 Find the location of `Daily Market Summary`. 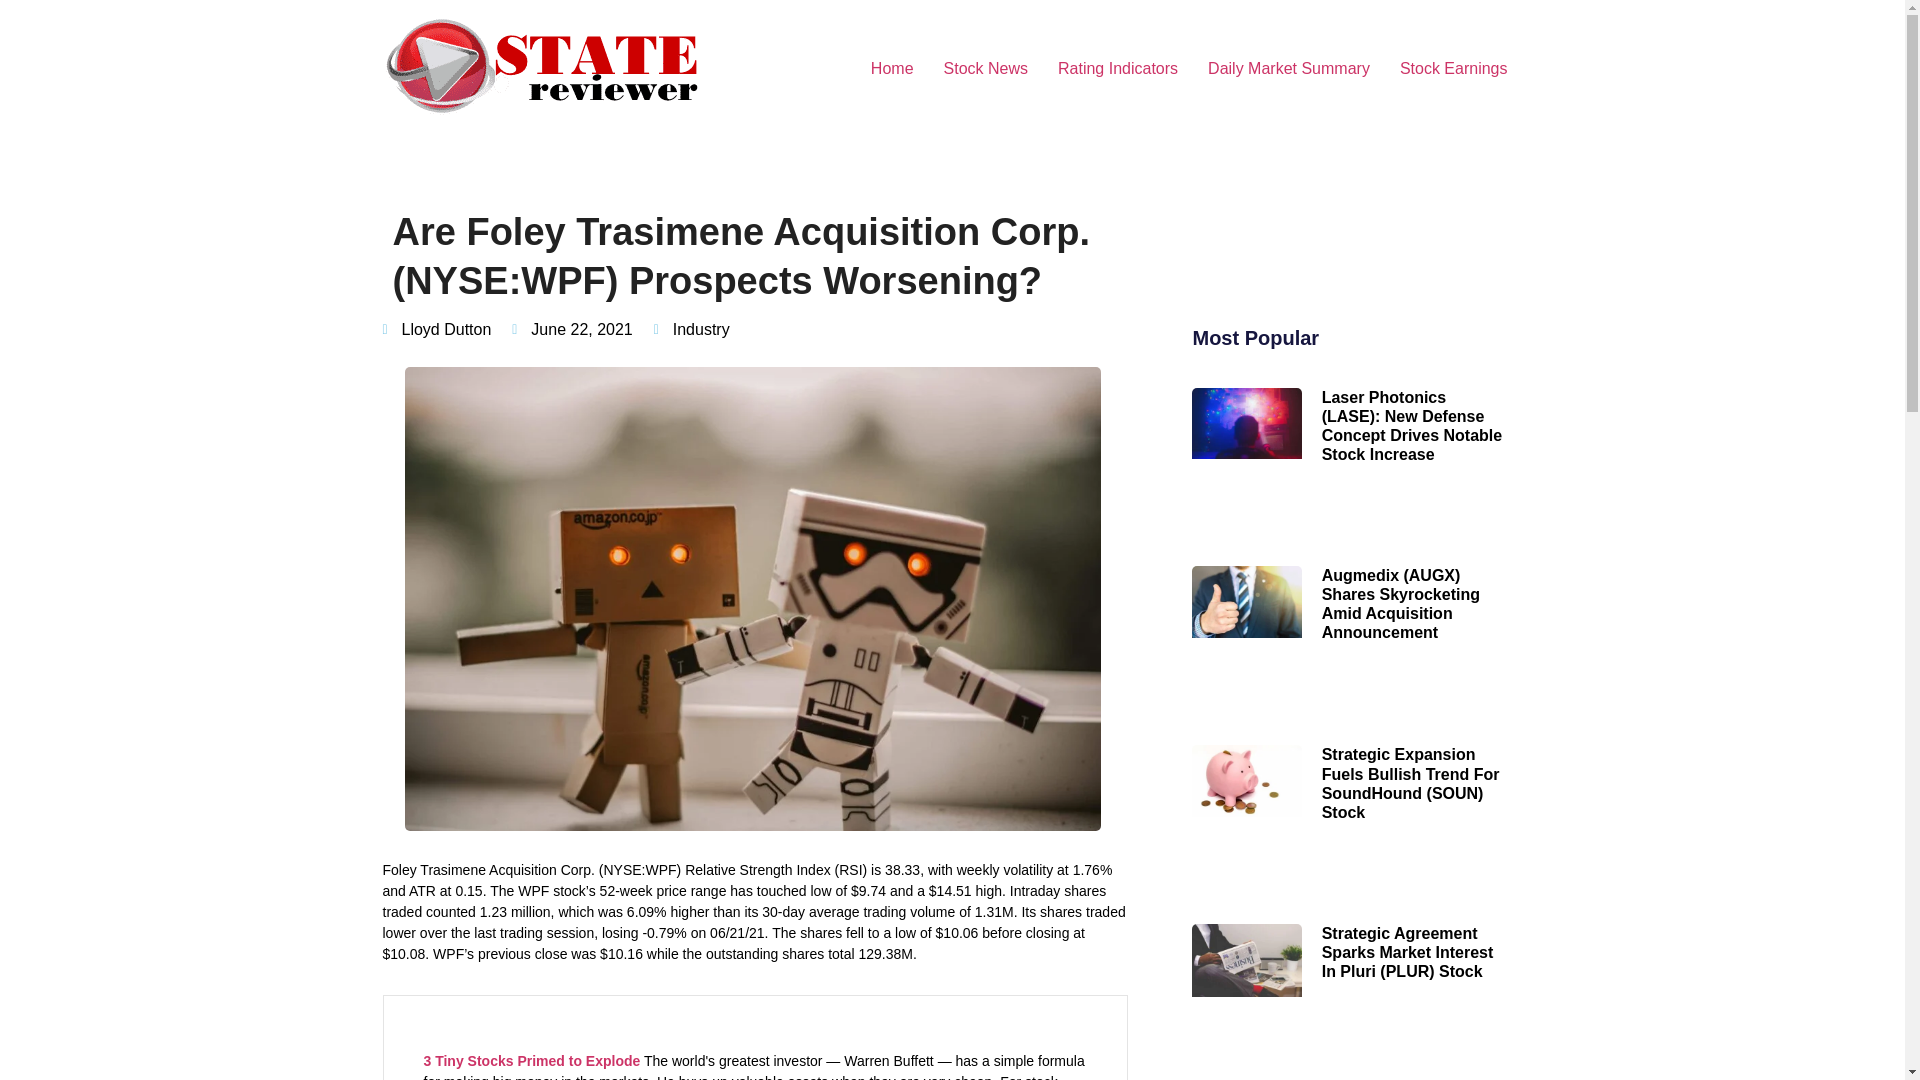

Daily Market Summary is located at coordinates (1288, 68).